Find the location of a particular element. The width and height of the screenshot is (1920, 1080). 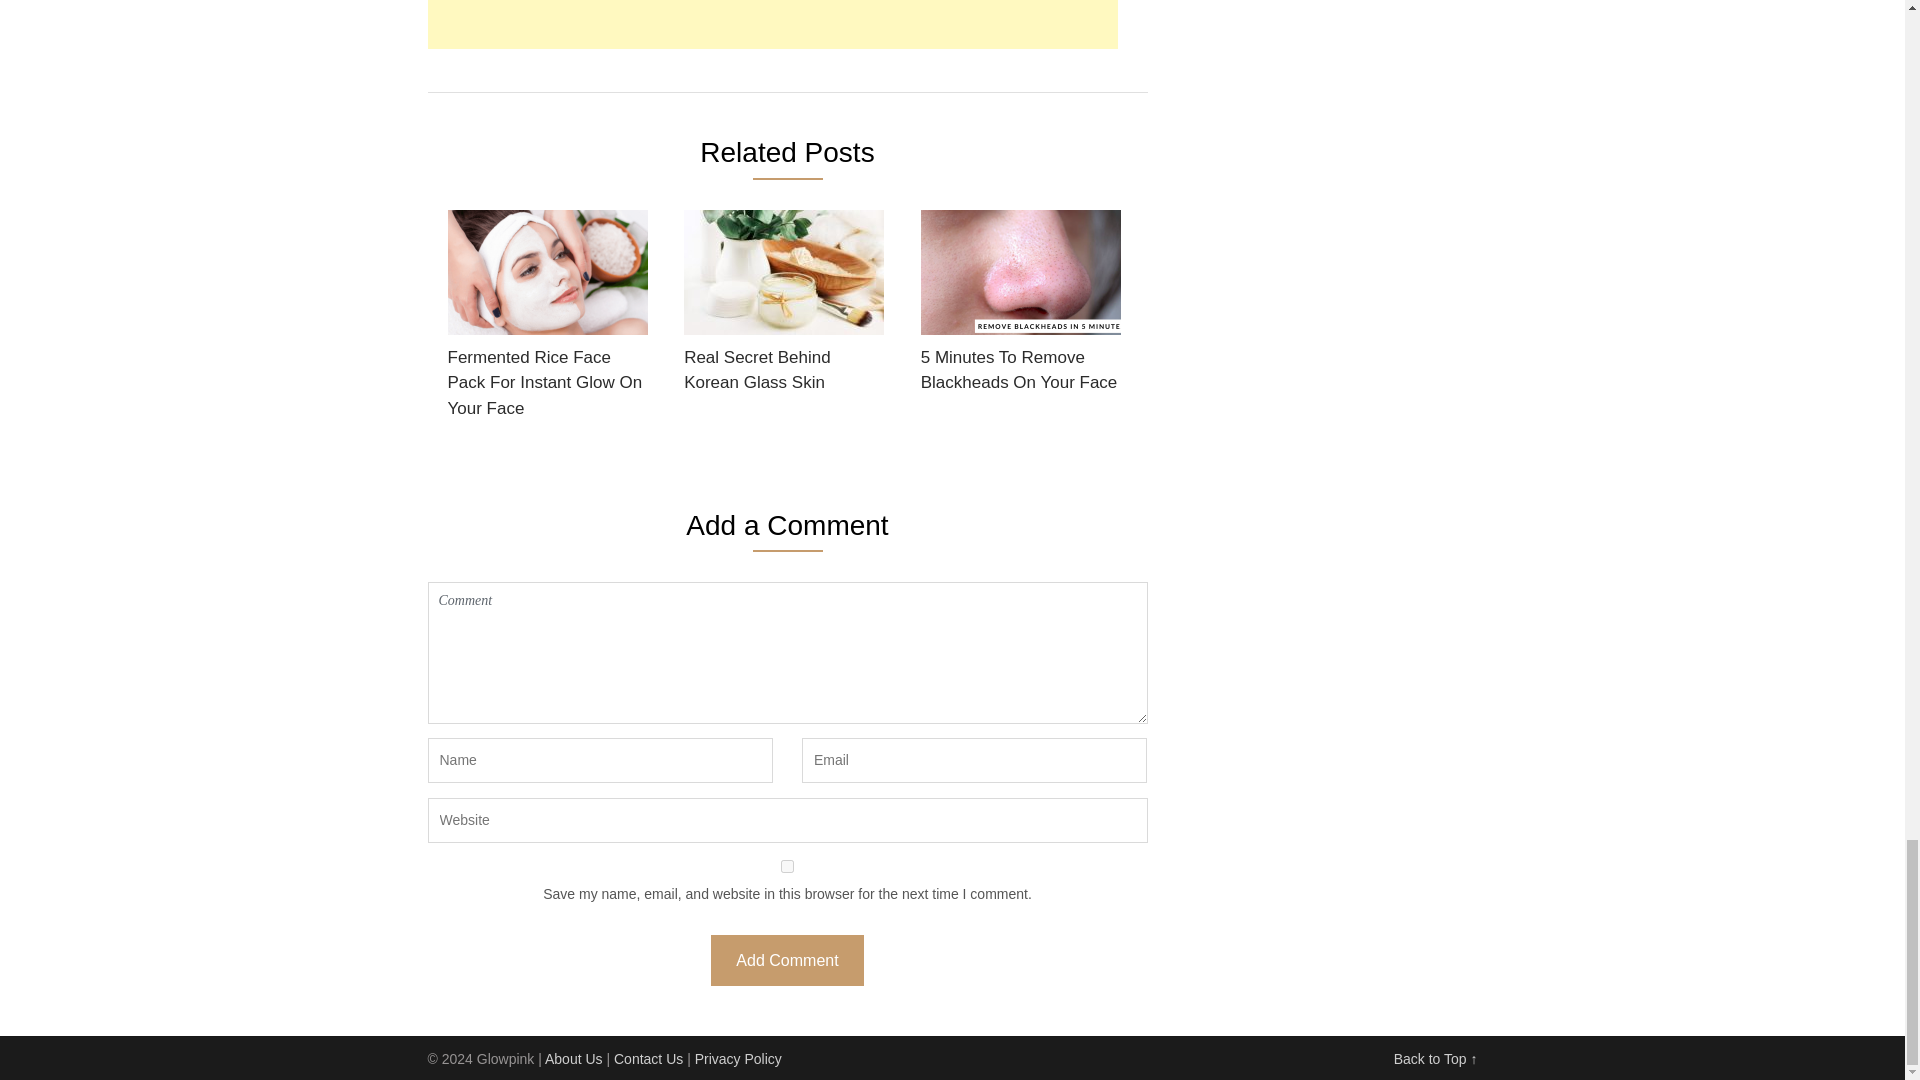

Advertisement is located at coordinates (772, 24).